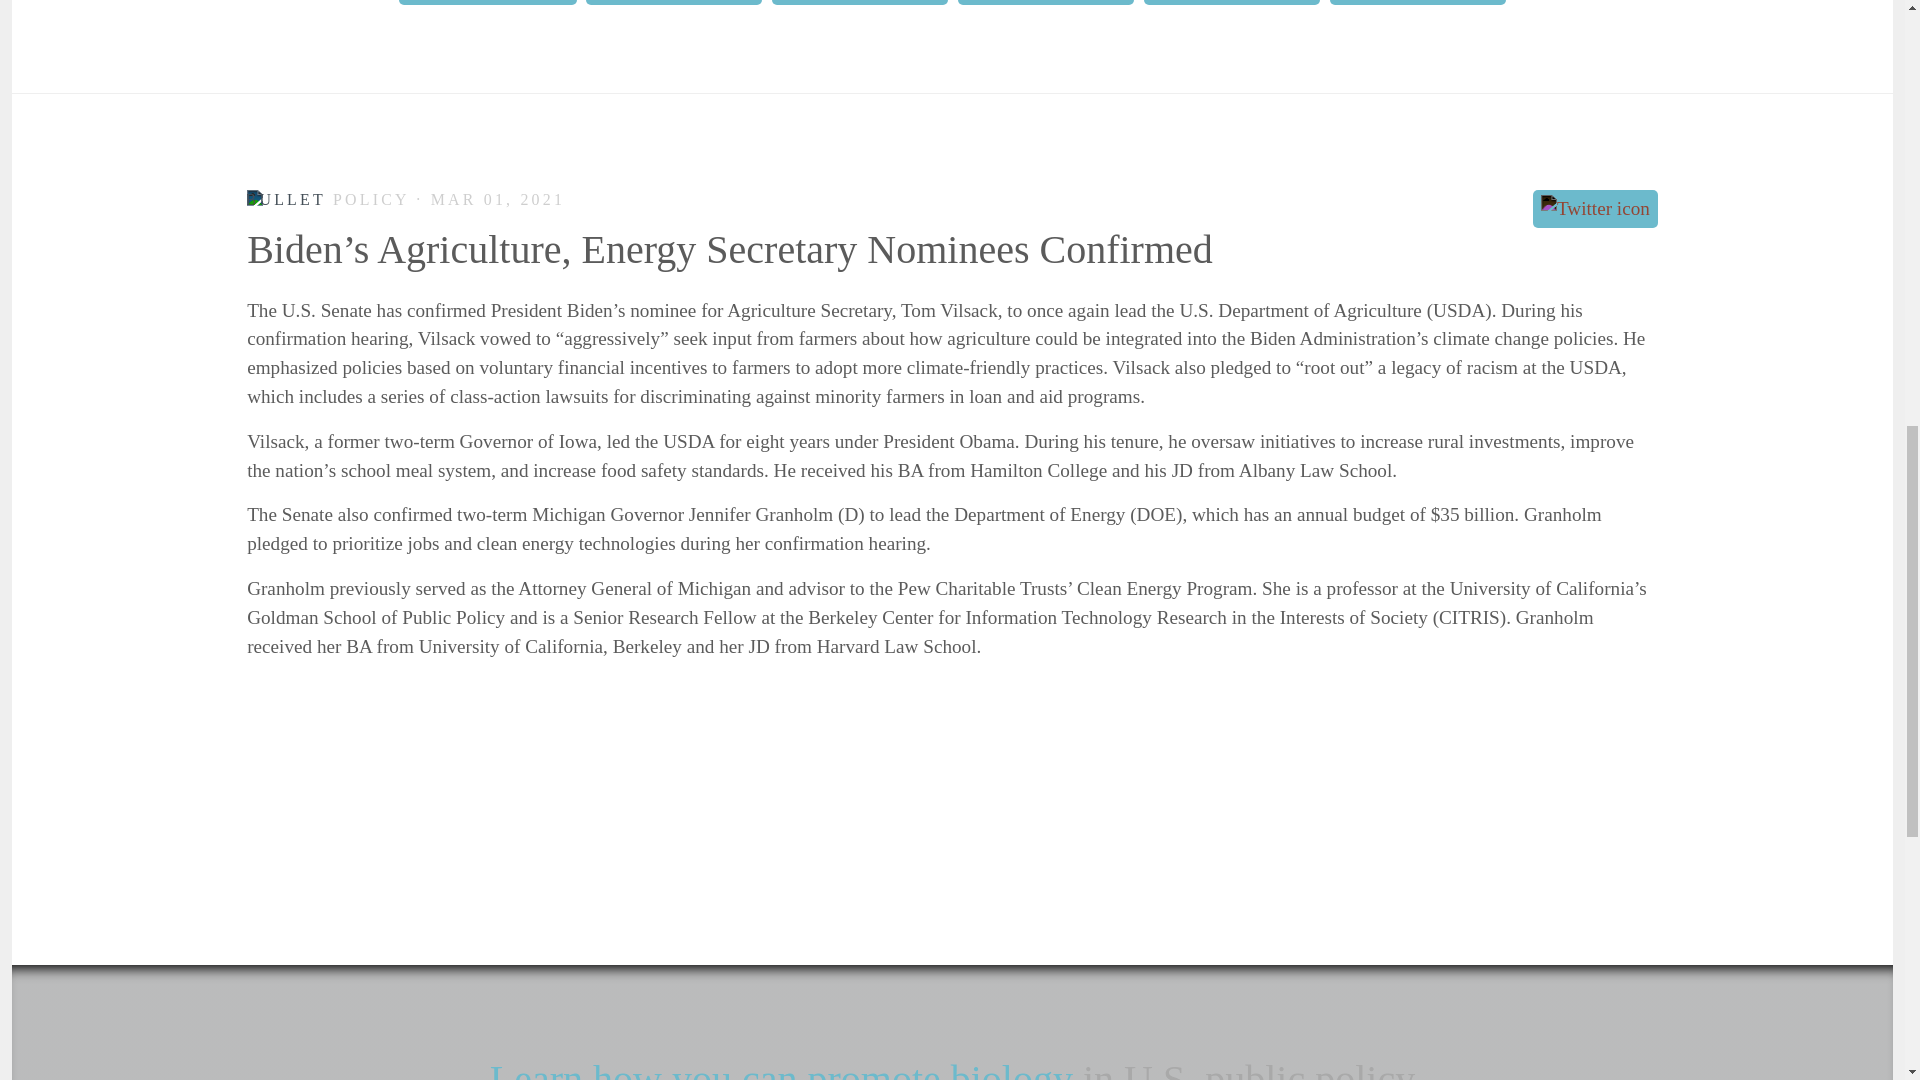 The image size is (1920, 1080). What do you see at coordinates (1046, 2) in the screenshot?
I see `REPORTS` at bounding box center [1046, 2].